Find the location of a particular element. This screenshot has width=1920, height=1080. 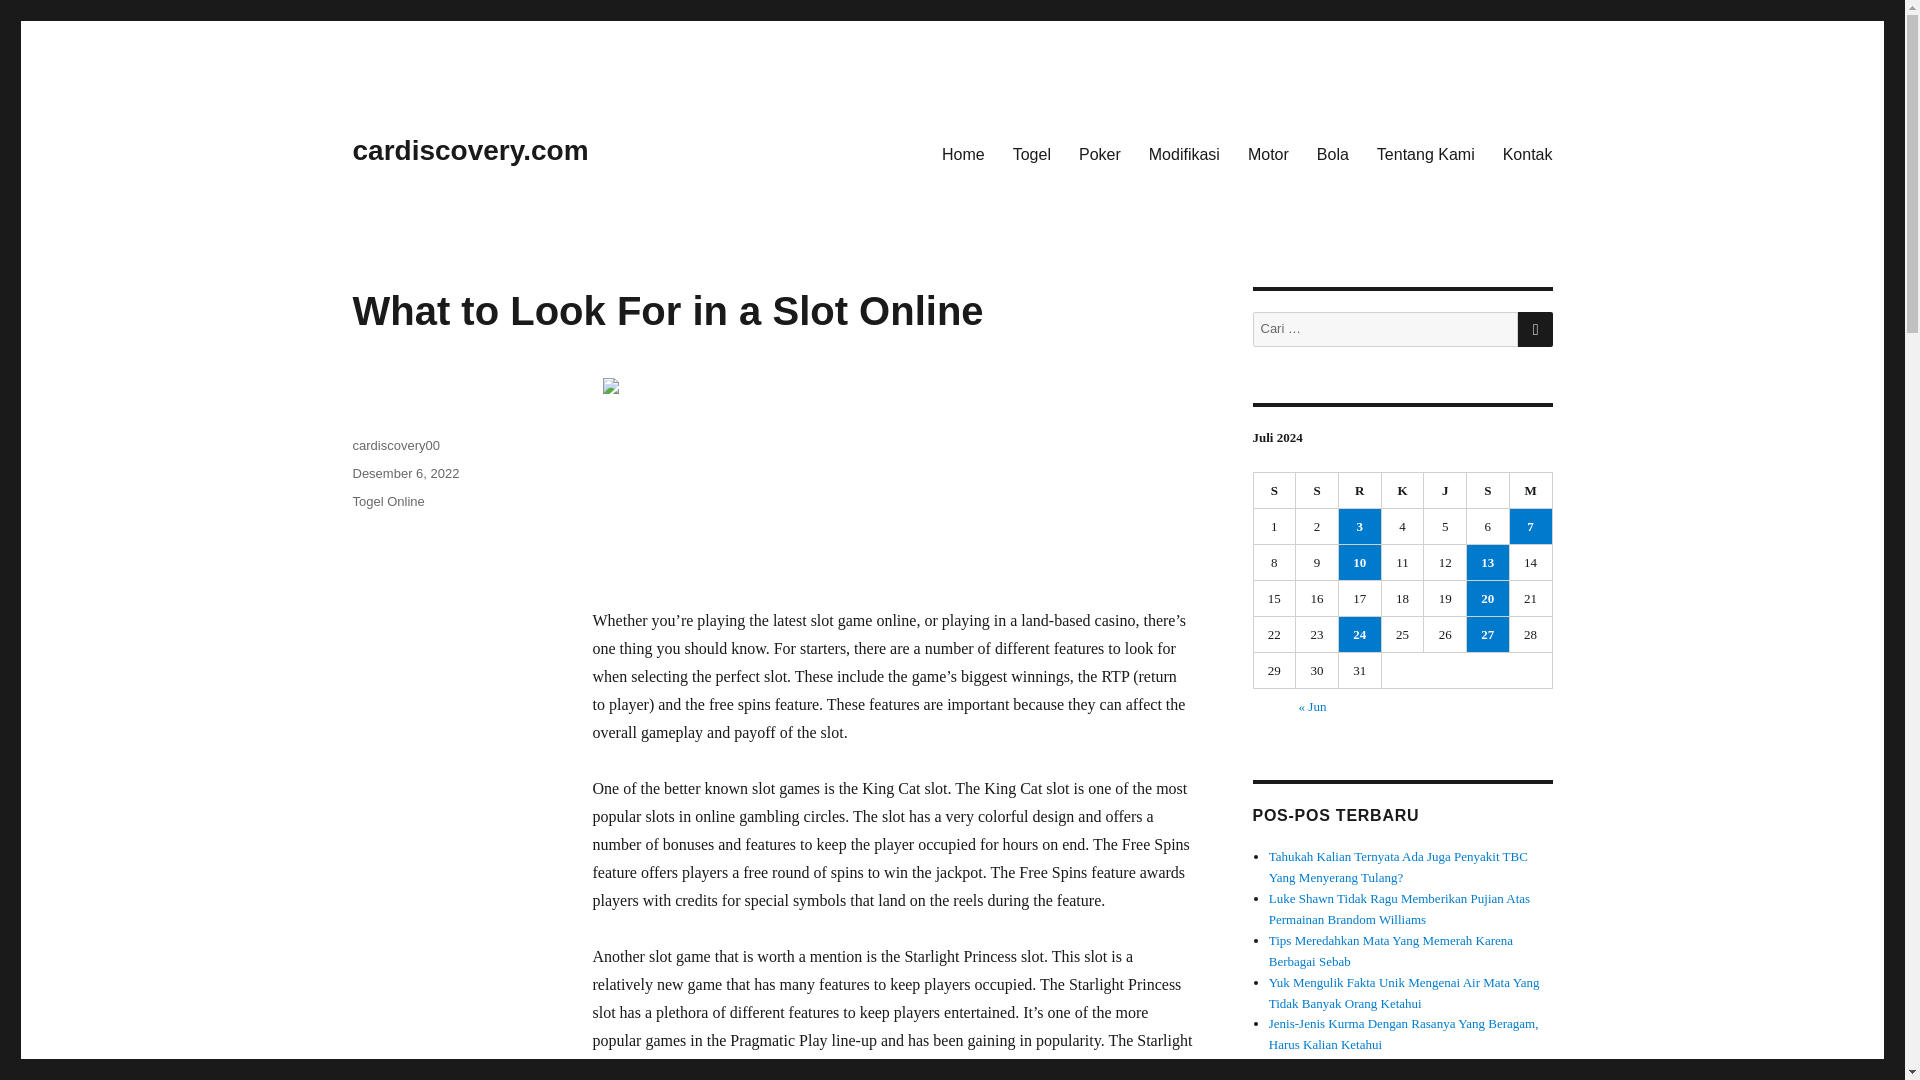

Jumat is located at coordinates (1445, 490).